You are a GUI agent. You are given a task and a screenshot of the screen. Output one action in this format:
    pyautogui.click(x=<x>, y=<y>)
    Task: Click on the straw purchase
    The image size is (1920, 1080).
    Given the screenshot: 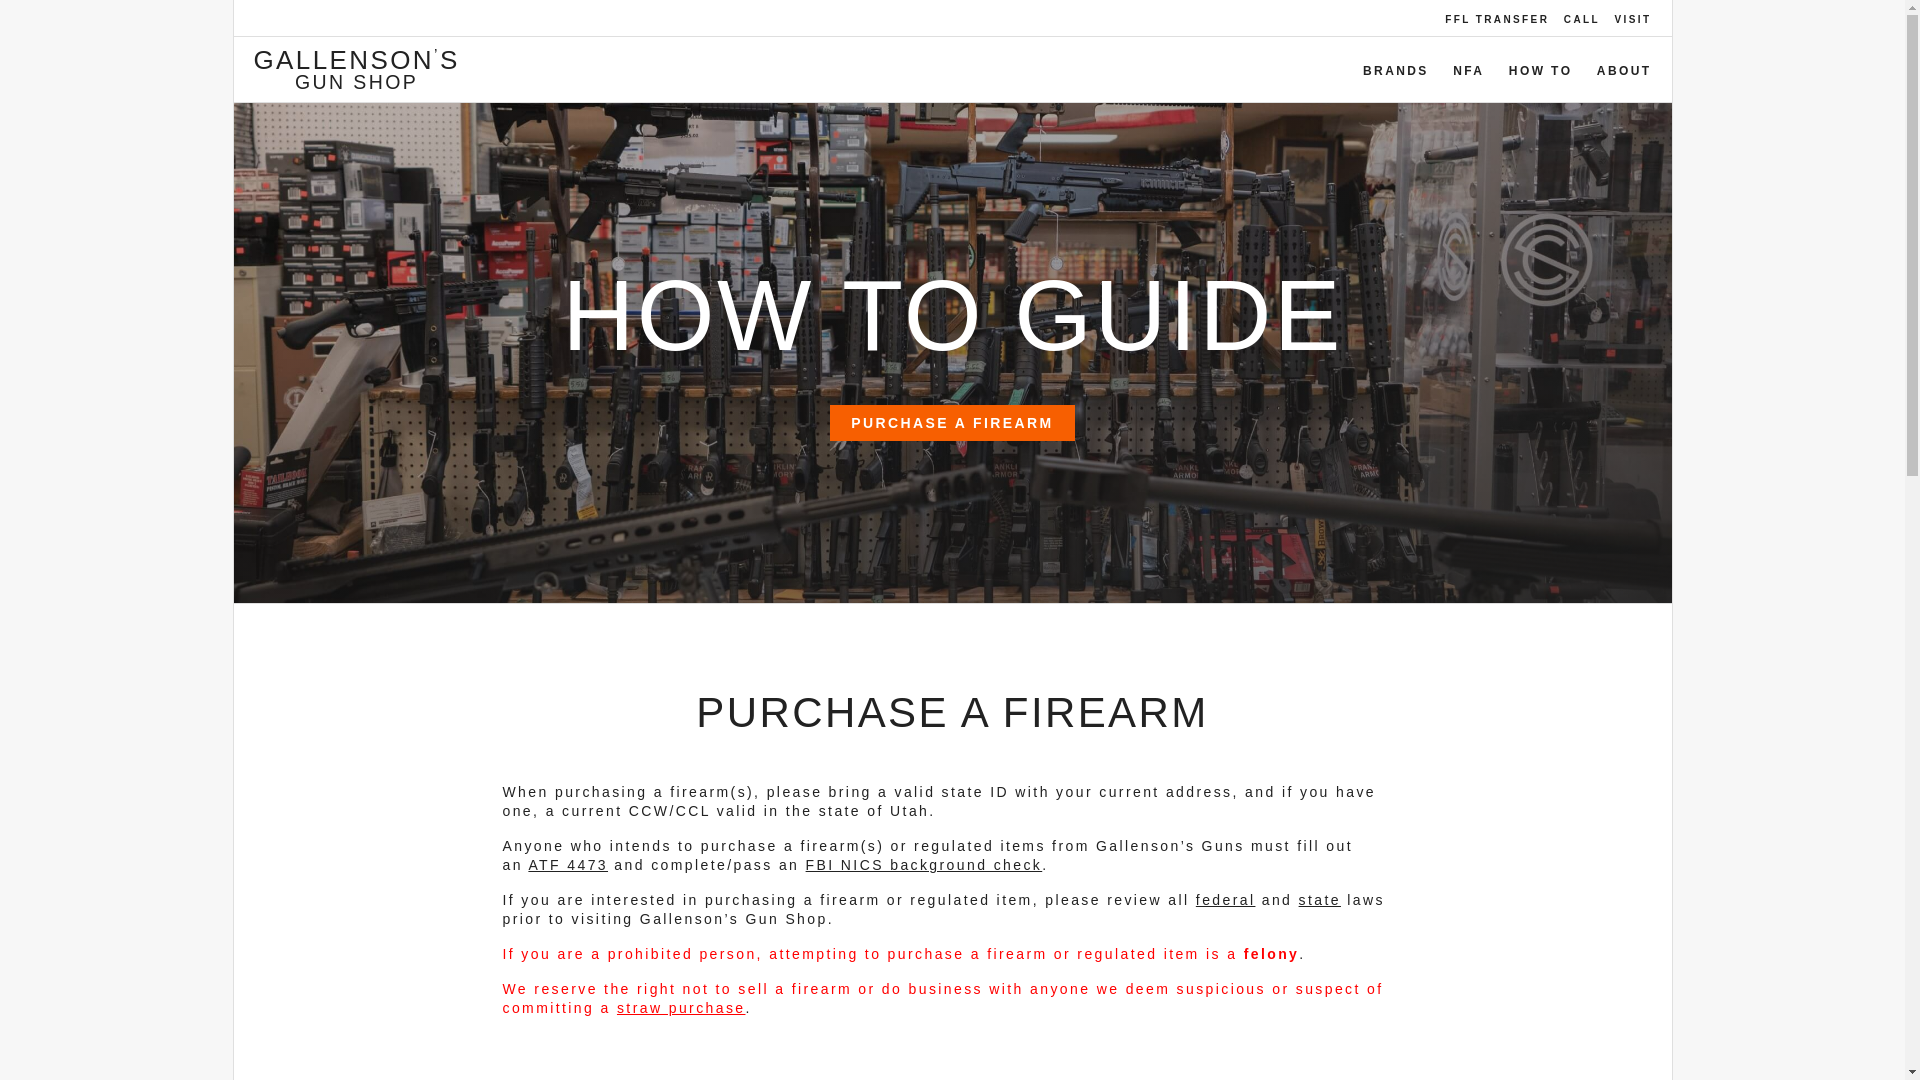 What is the action you would take?
    pyautogui.click(x=681, y=1008)
    